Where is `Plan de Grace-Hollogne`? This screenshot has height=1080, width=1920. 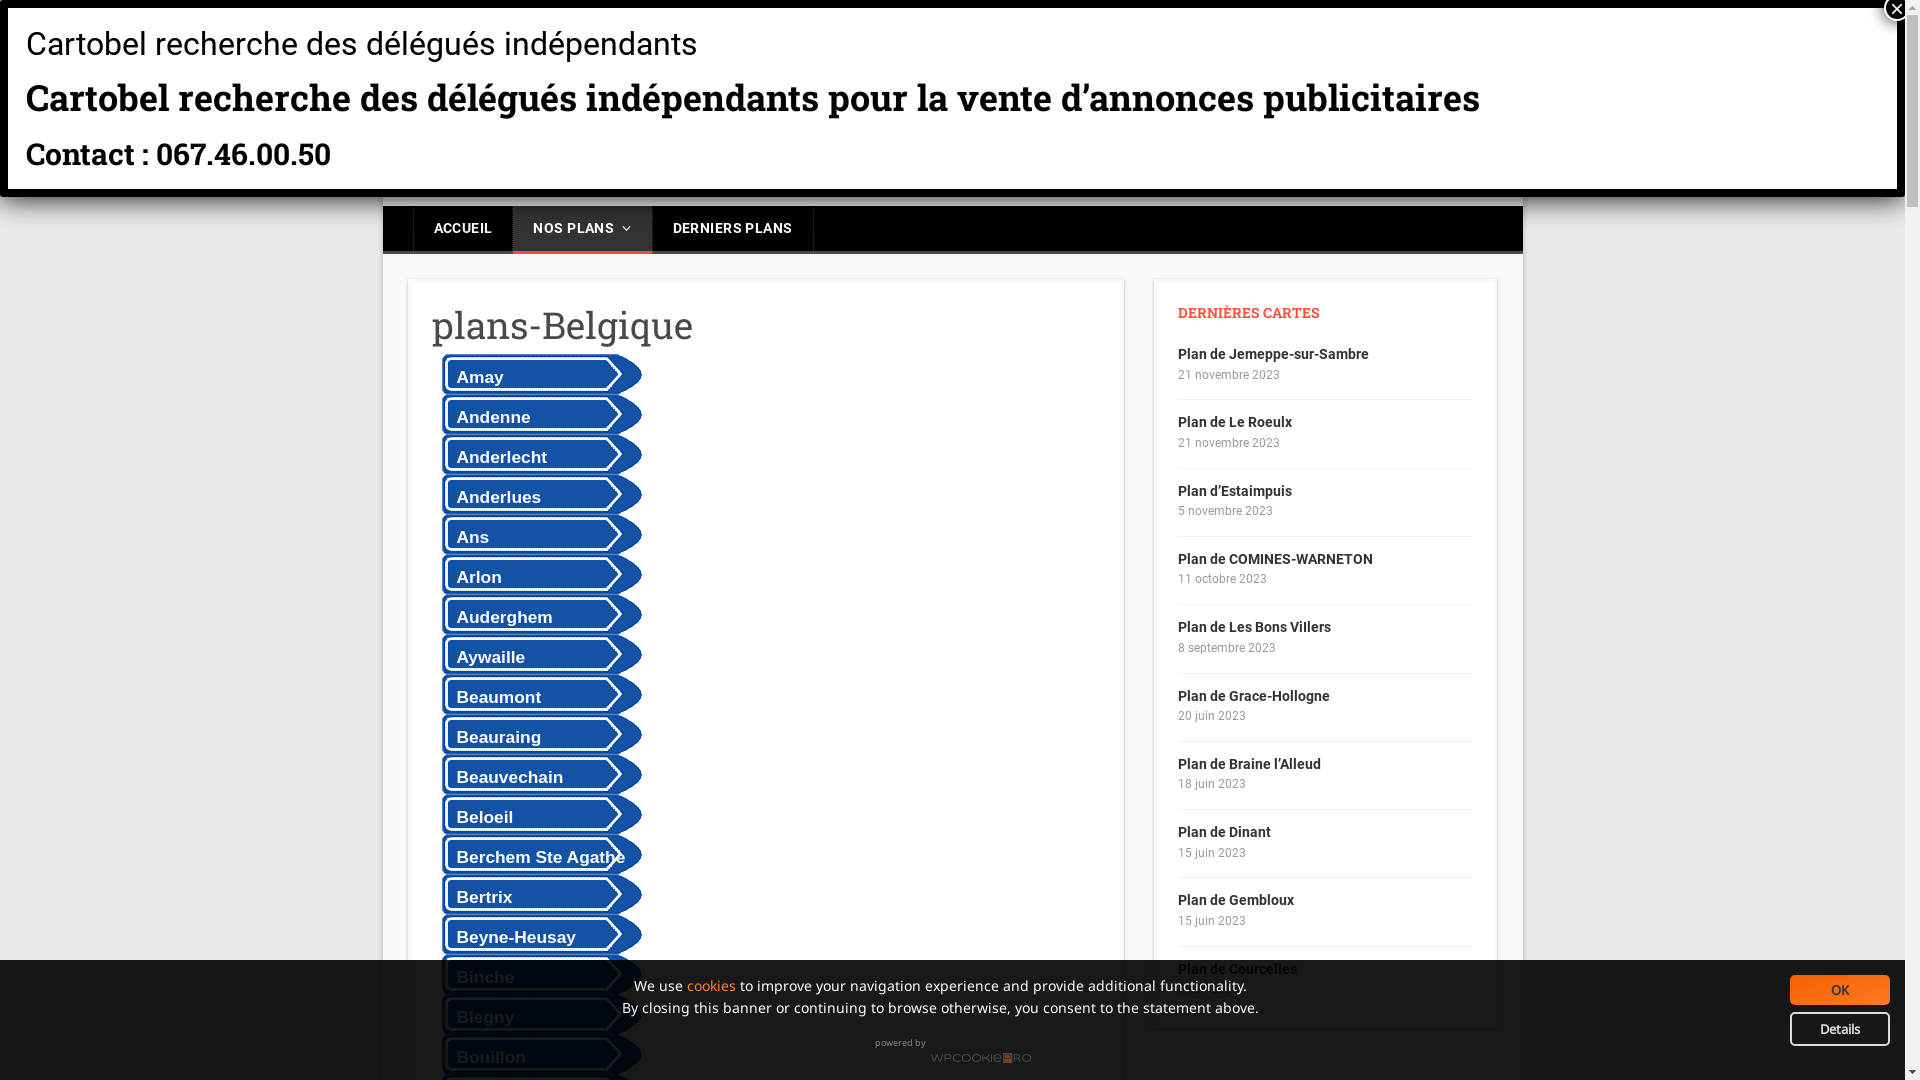
Plan de Grace-Hollogne is located at coordinates (1254, 696).